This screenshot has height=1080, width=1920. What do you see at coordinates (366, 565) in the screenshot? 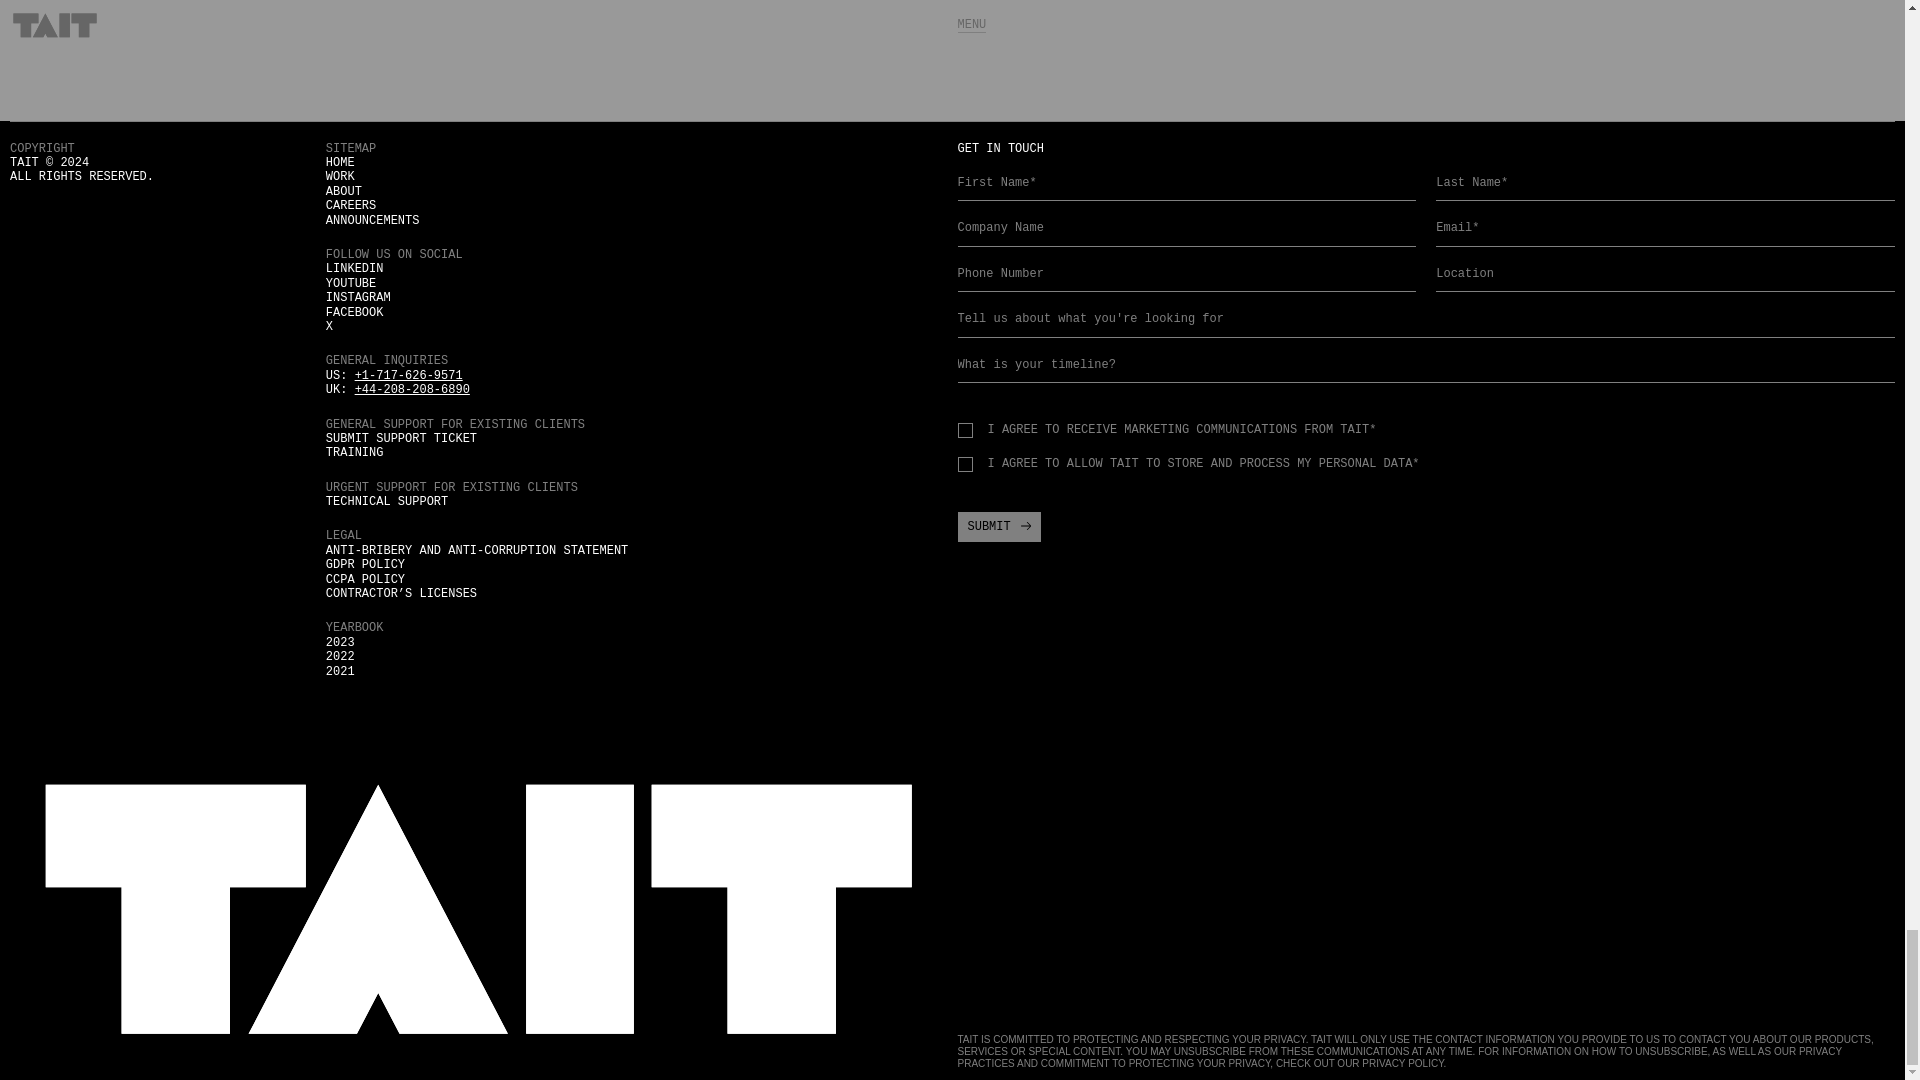
I see `GDPR POLICY` at bounding box center [366, 565].